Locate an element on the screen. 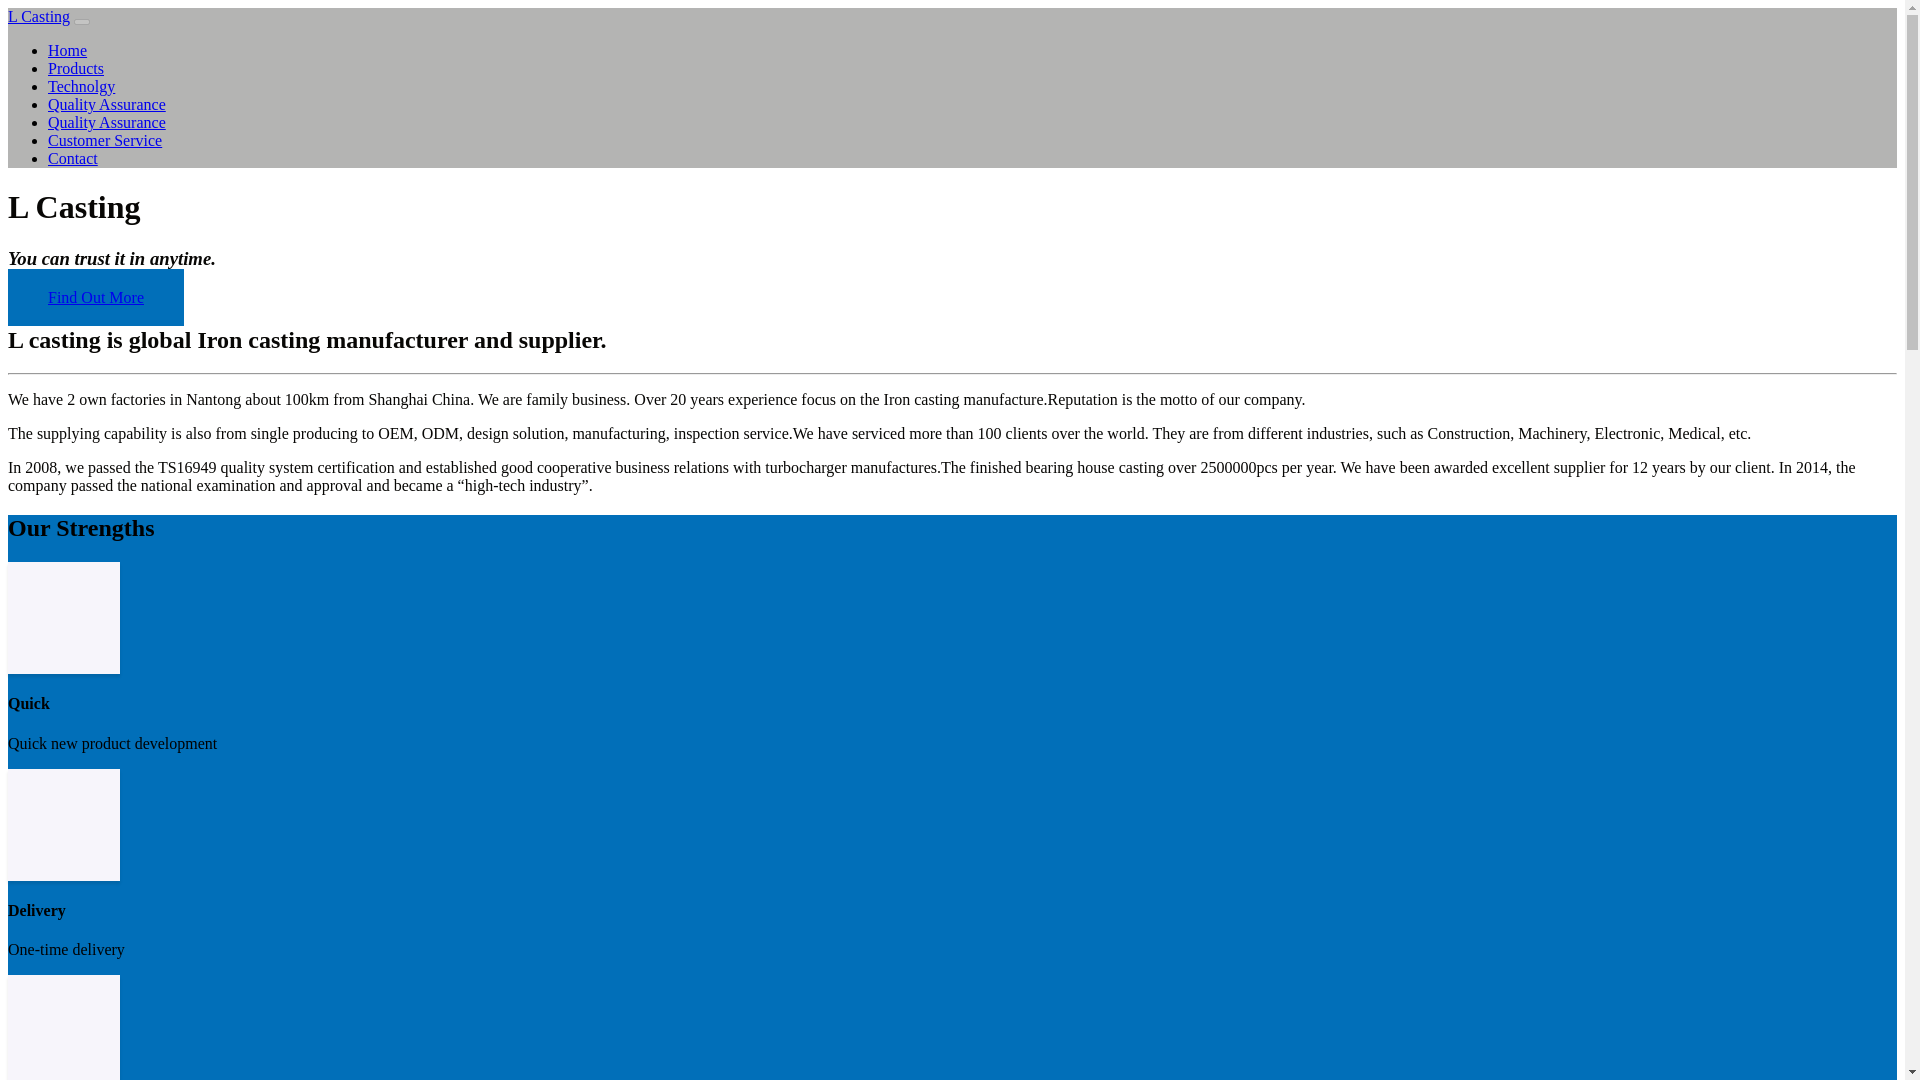 The height and width of the screenshot is (1080, 1920). Home is located at coordinates (67, 50).